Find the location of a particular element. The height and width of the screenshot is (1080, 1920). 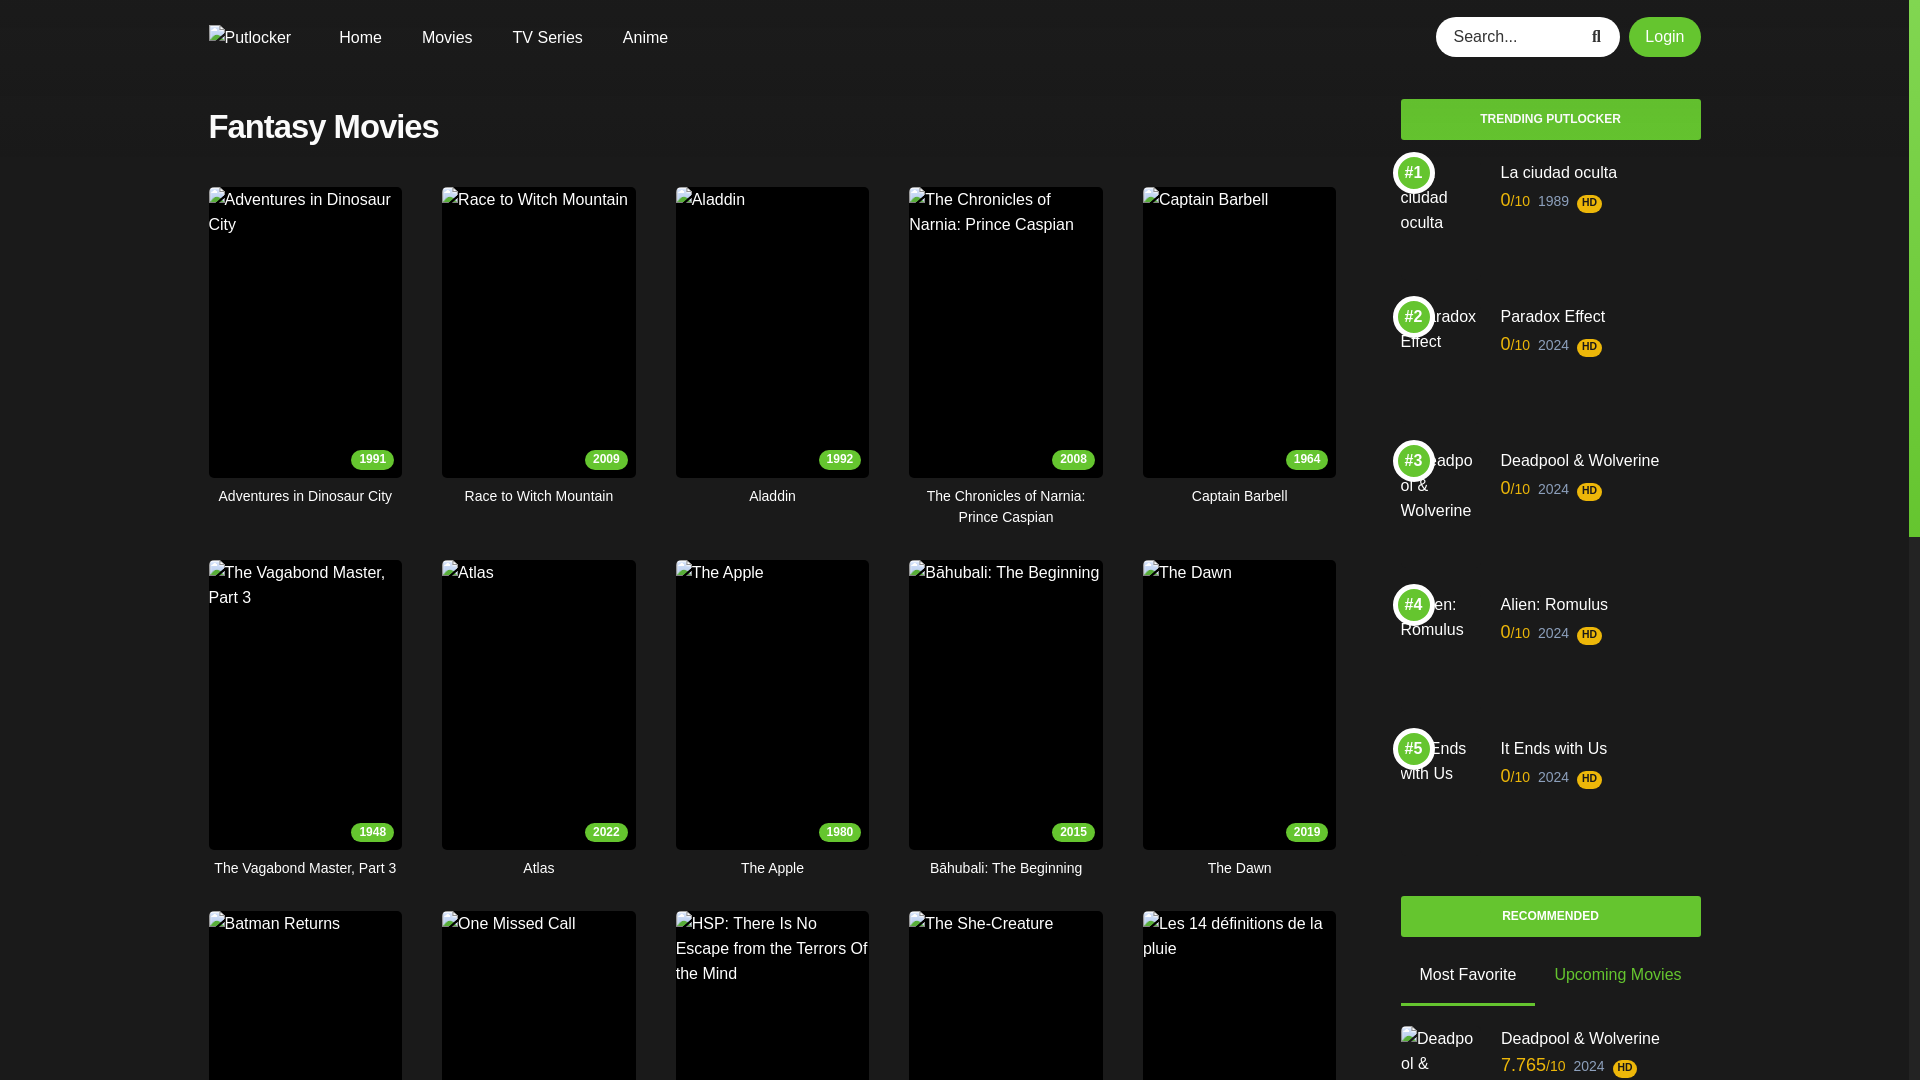

Anime is located at coordinates (645, 38).